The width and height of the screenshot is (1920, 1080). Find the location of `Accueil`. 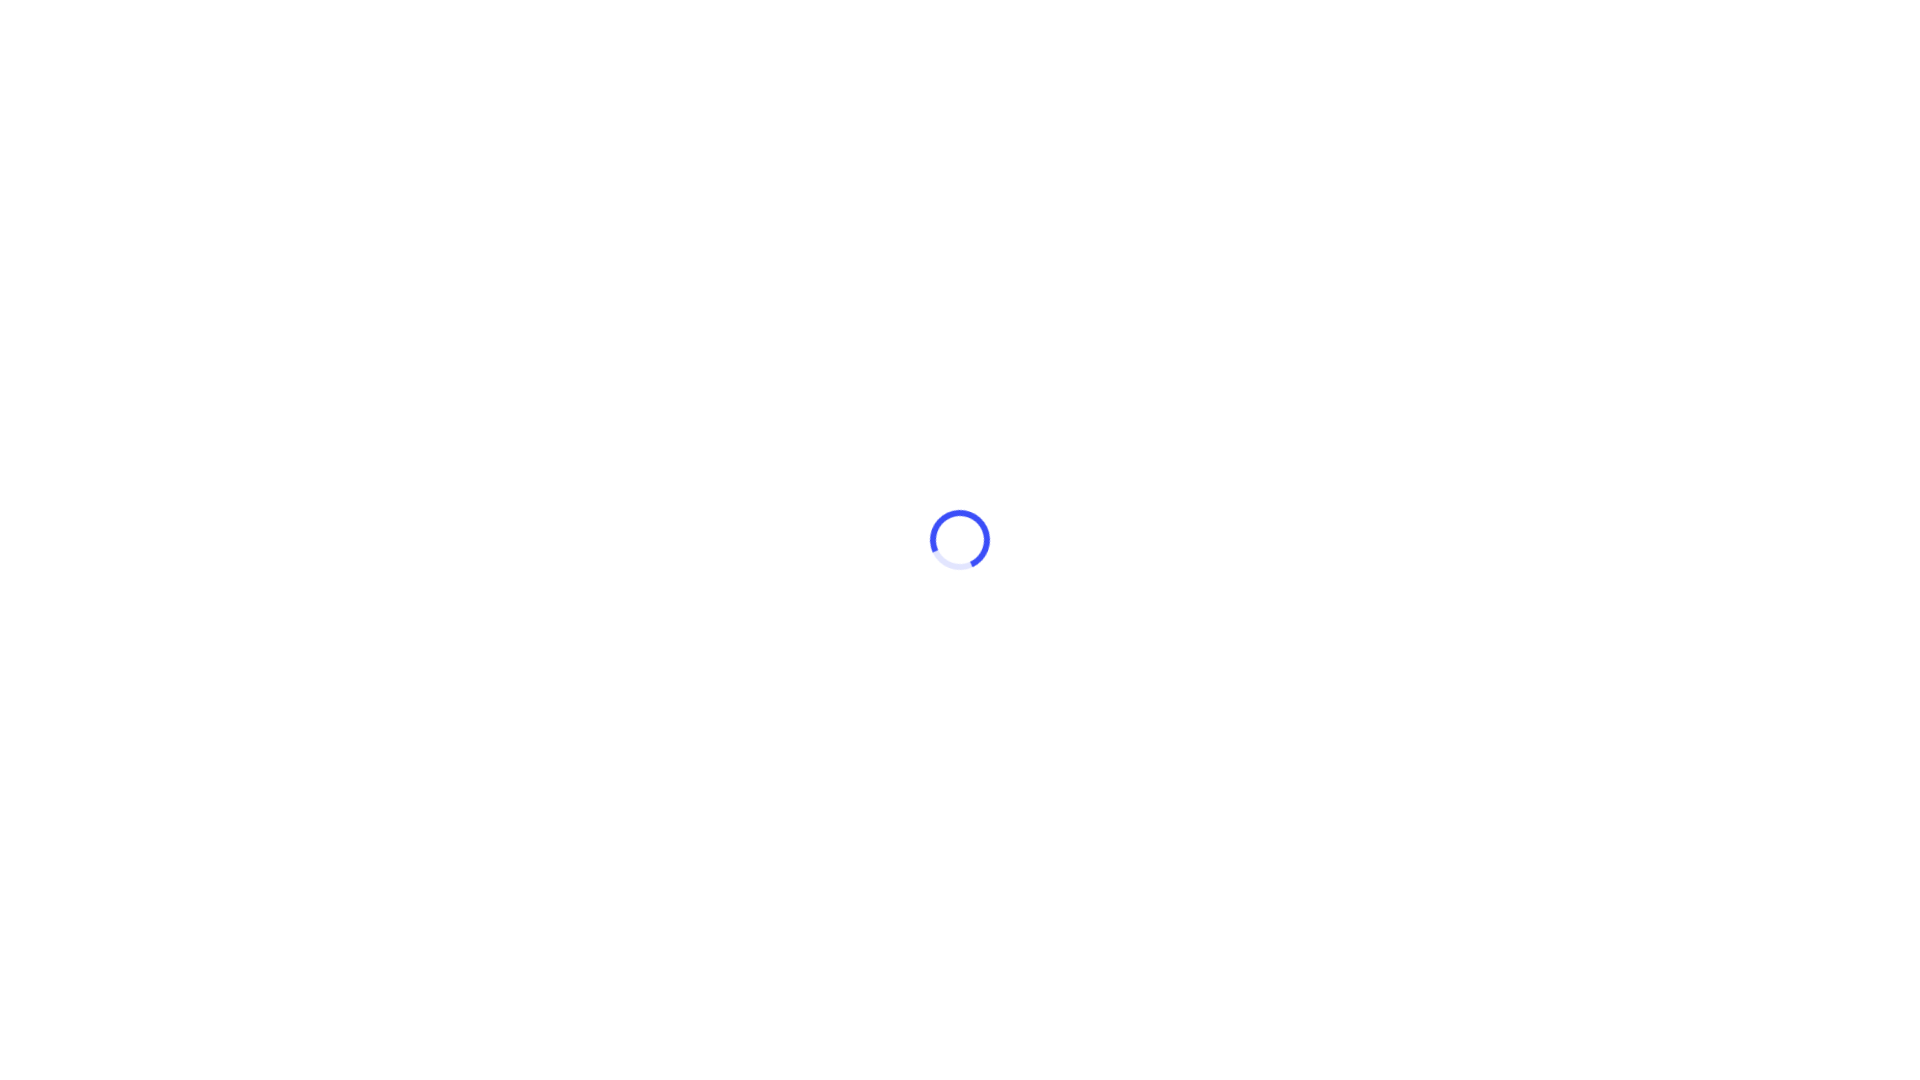

Accueil is located at coordinates (432, 107).